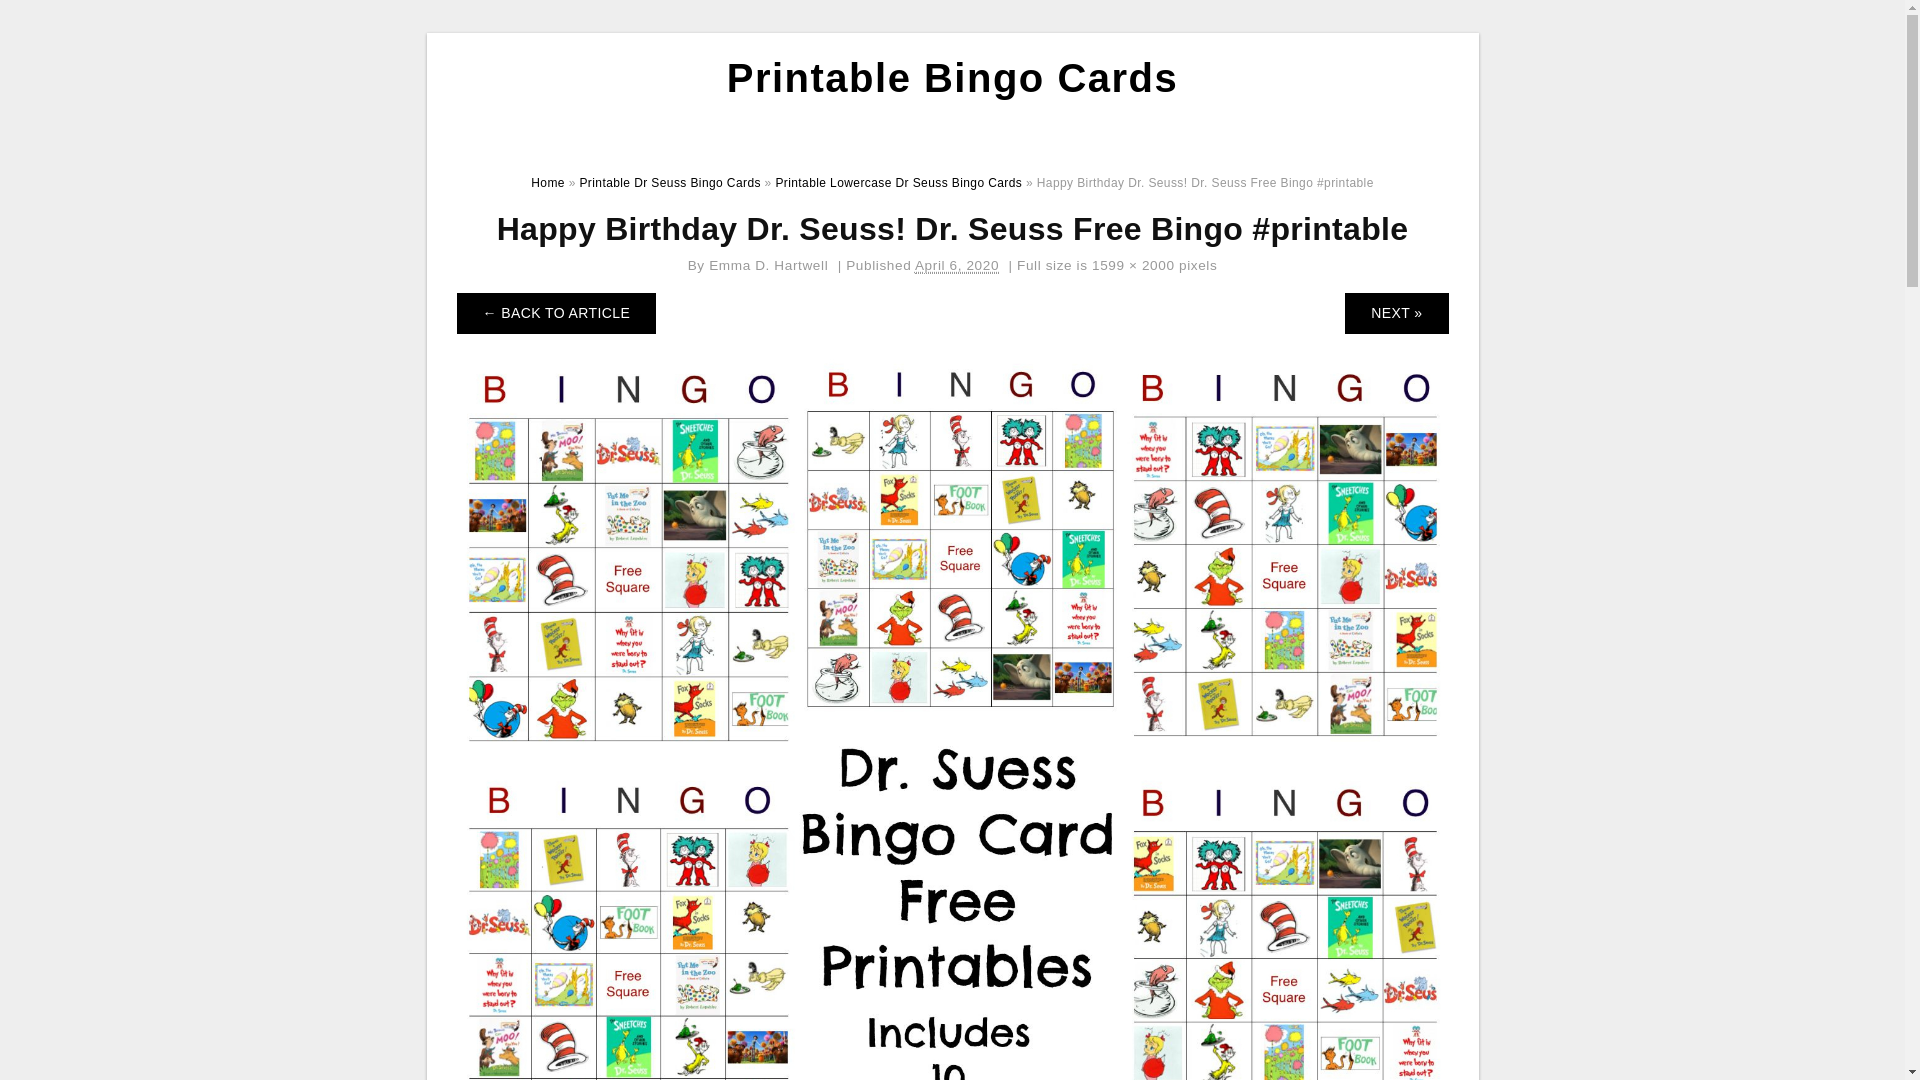 The width and height of the screenshot is (1920, 1080). What do you see at coordinates (556, 312) in the screenshot?
I see `Return to Printable Lowercase Dr Seuss Bingo Cards` at bounding box center [556, 312].